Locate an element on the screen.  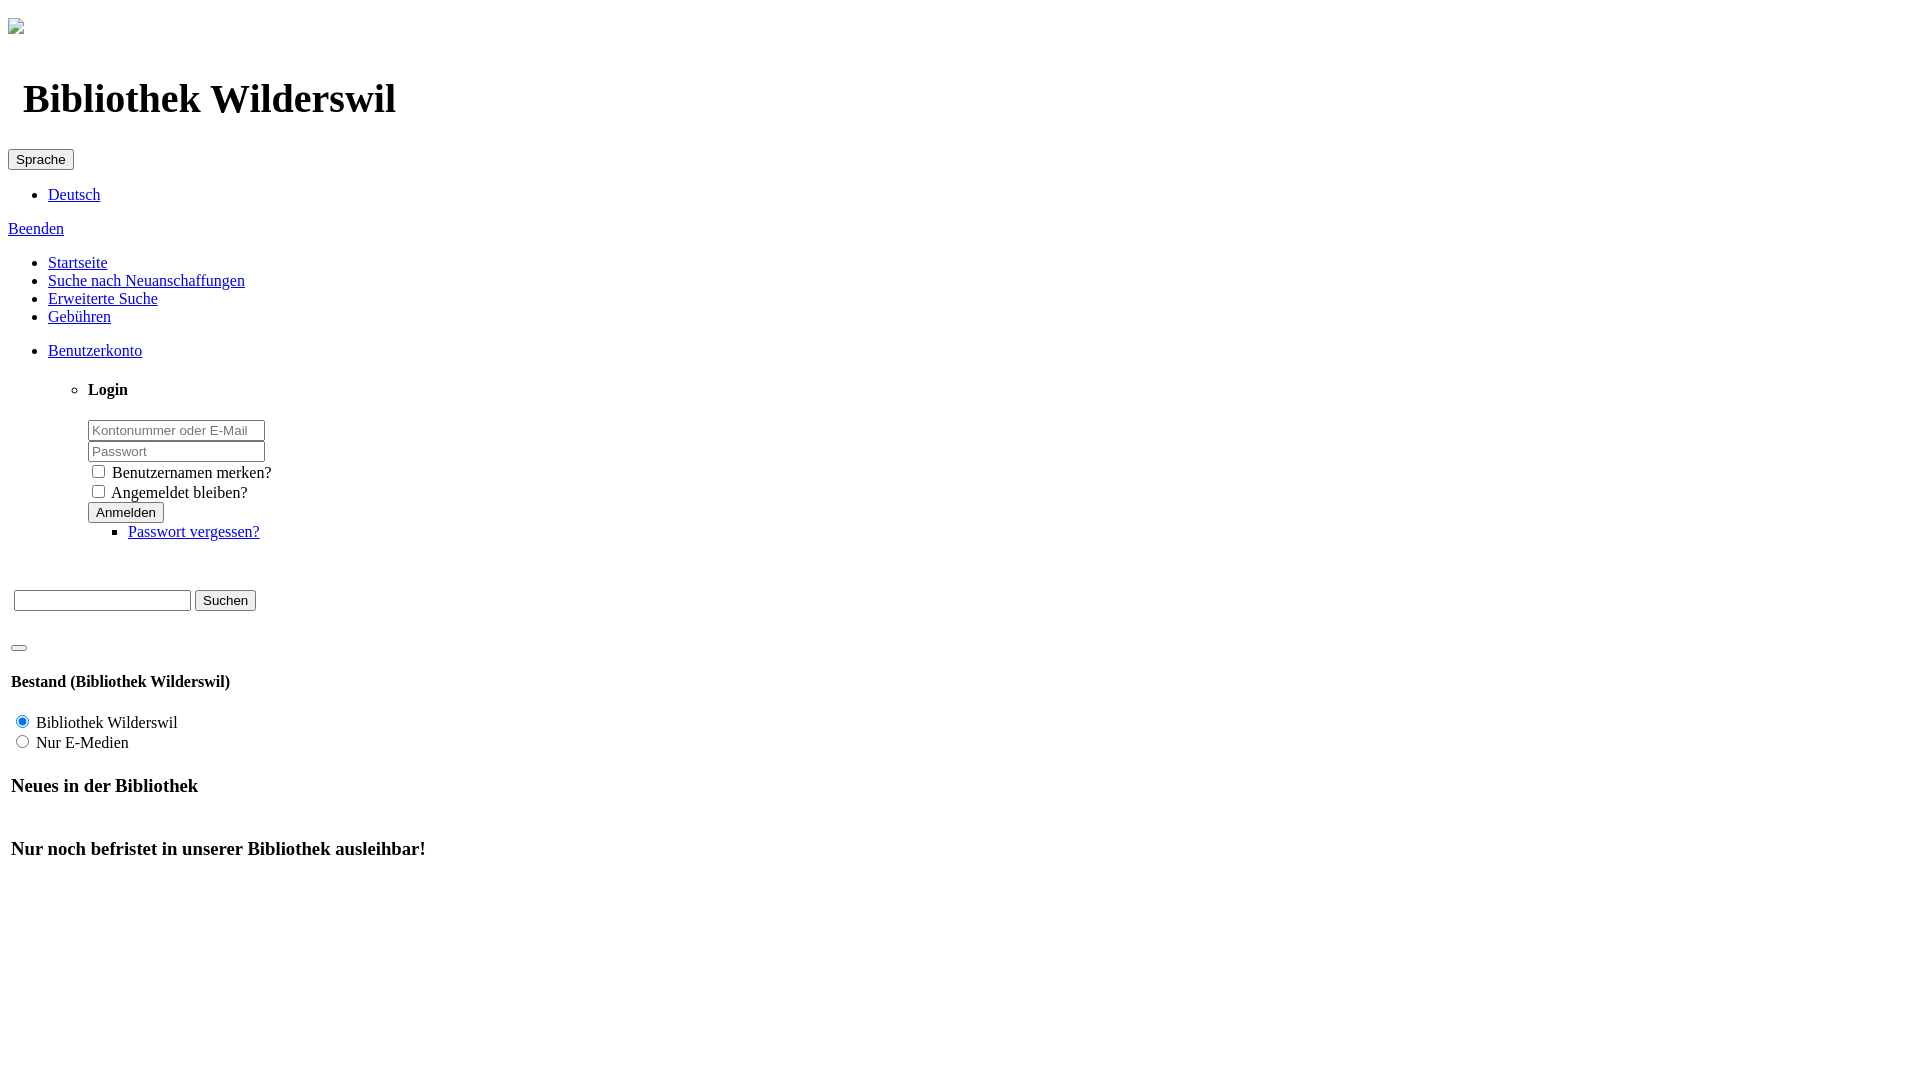
Sprache is located at coordinates (41, 160).